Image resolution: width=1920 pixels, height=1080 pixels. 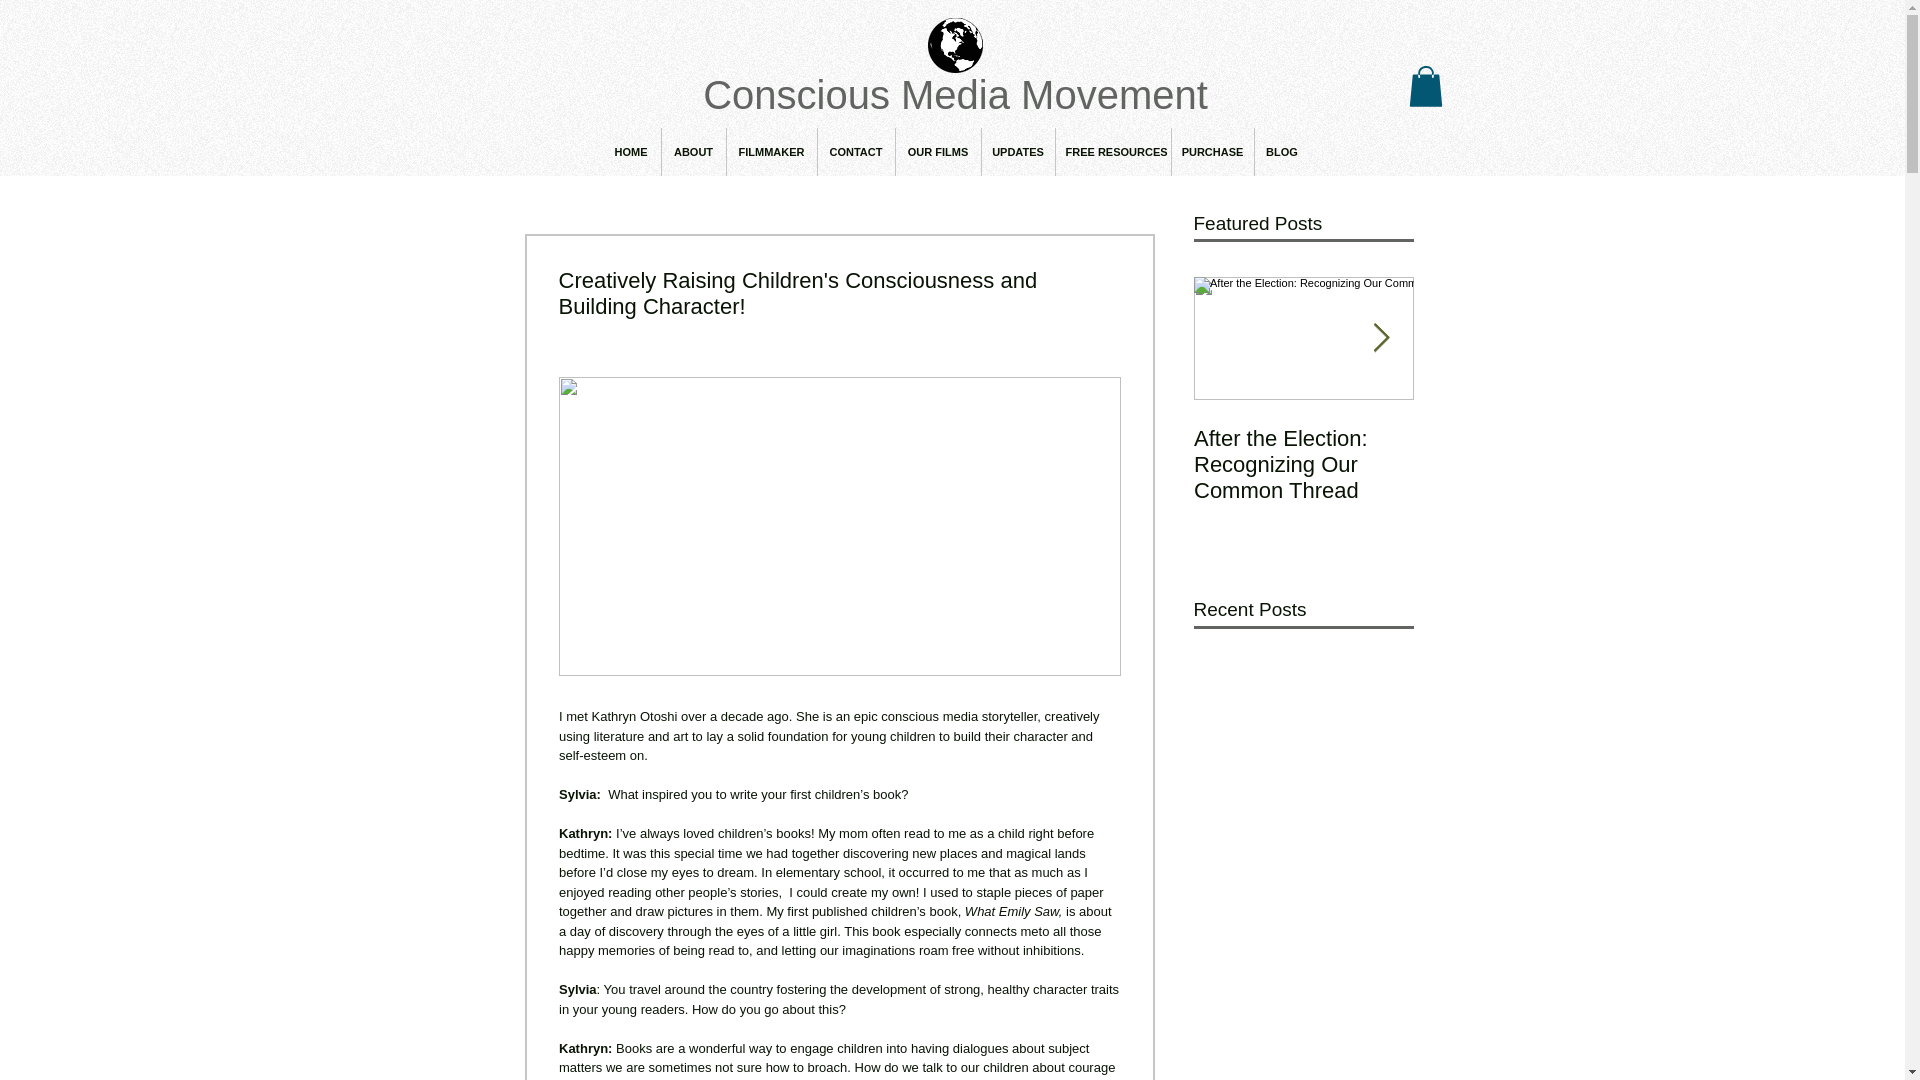 What do you see at coordinates (1018, 152) in the screenshot?
I see `UPDATES` at bounding box center [1018, 152].